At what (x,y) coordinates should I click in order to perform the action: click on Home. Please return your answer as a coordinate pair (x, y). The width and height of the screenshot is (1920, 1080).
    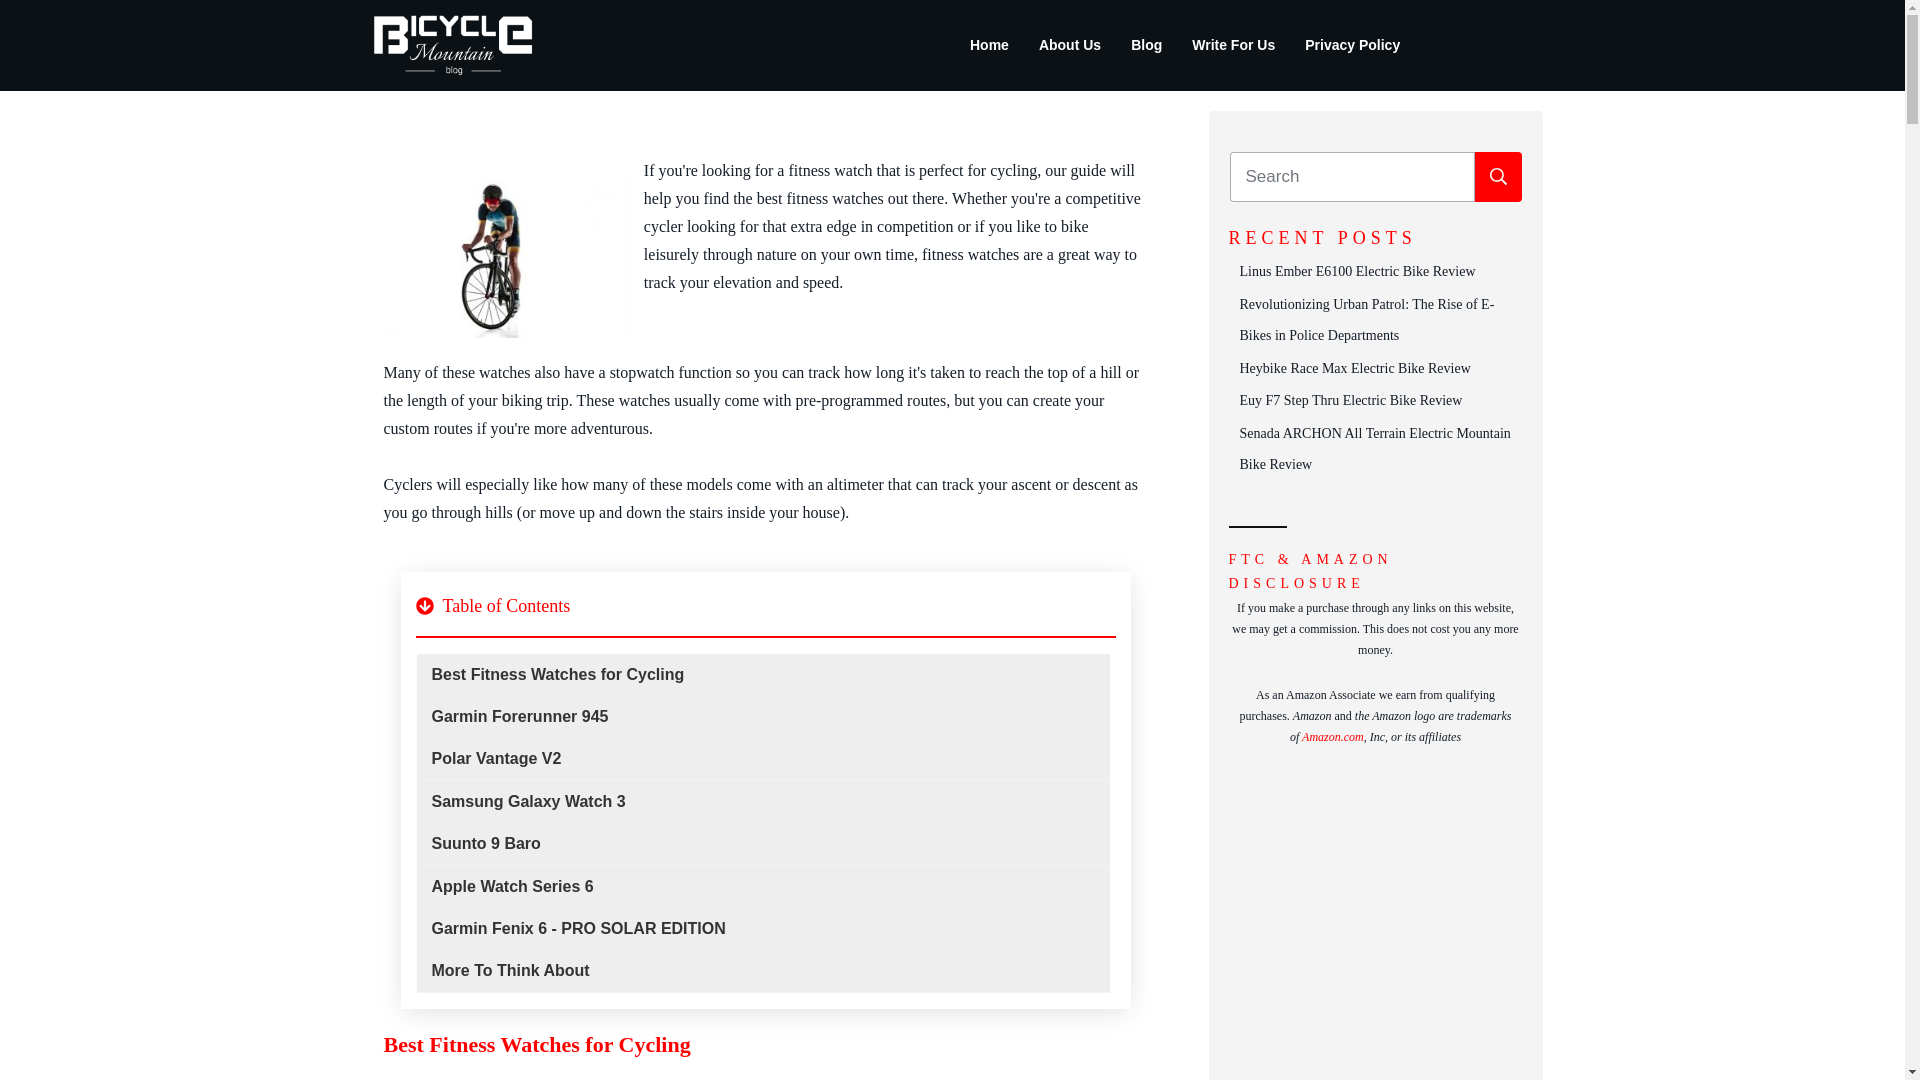
    Looking at the image, I should click on (989, 45).